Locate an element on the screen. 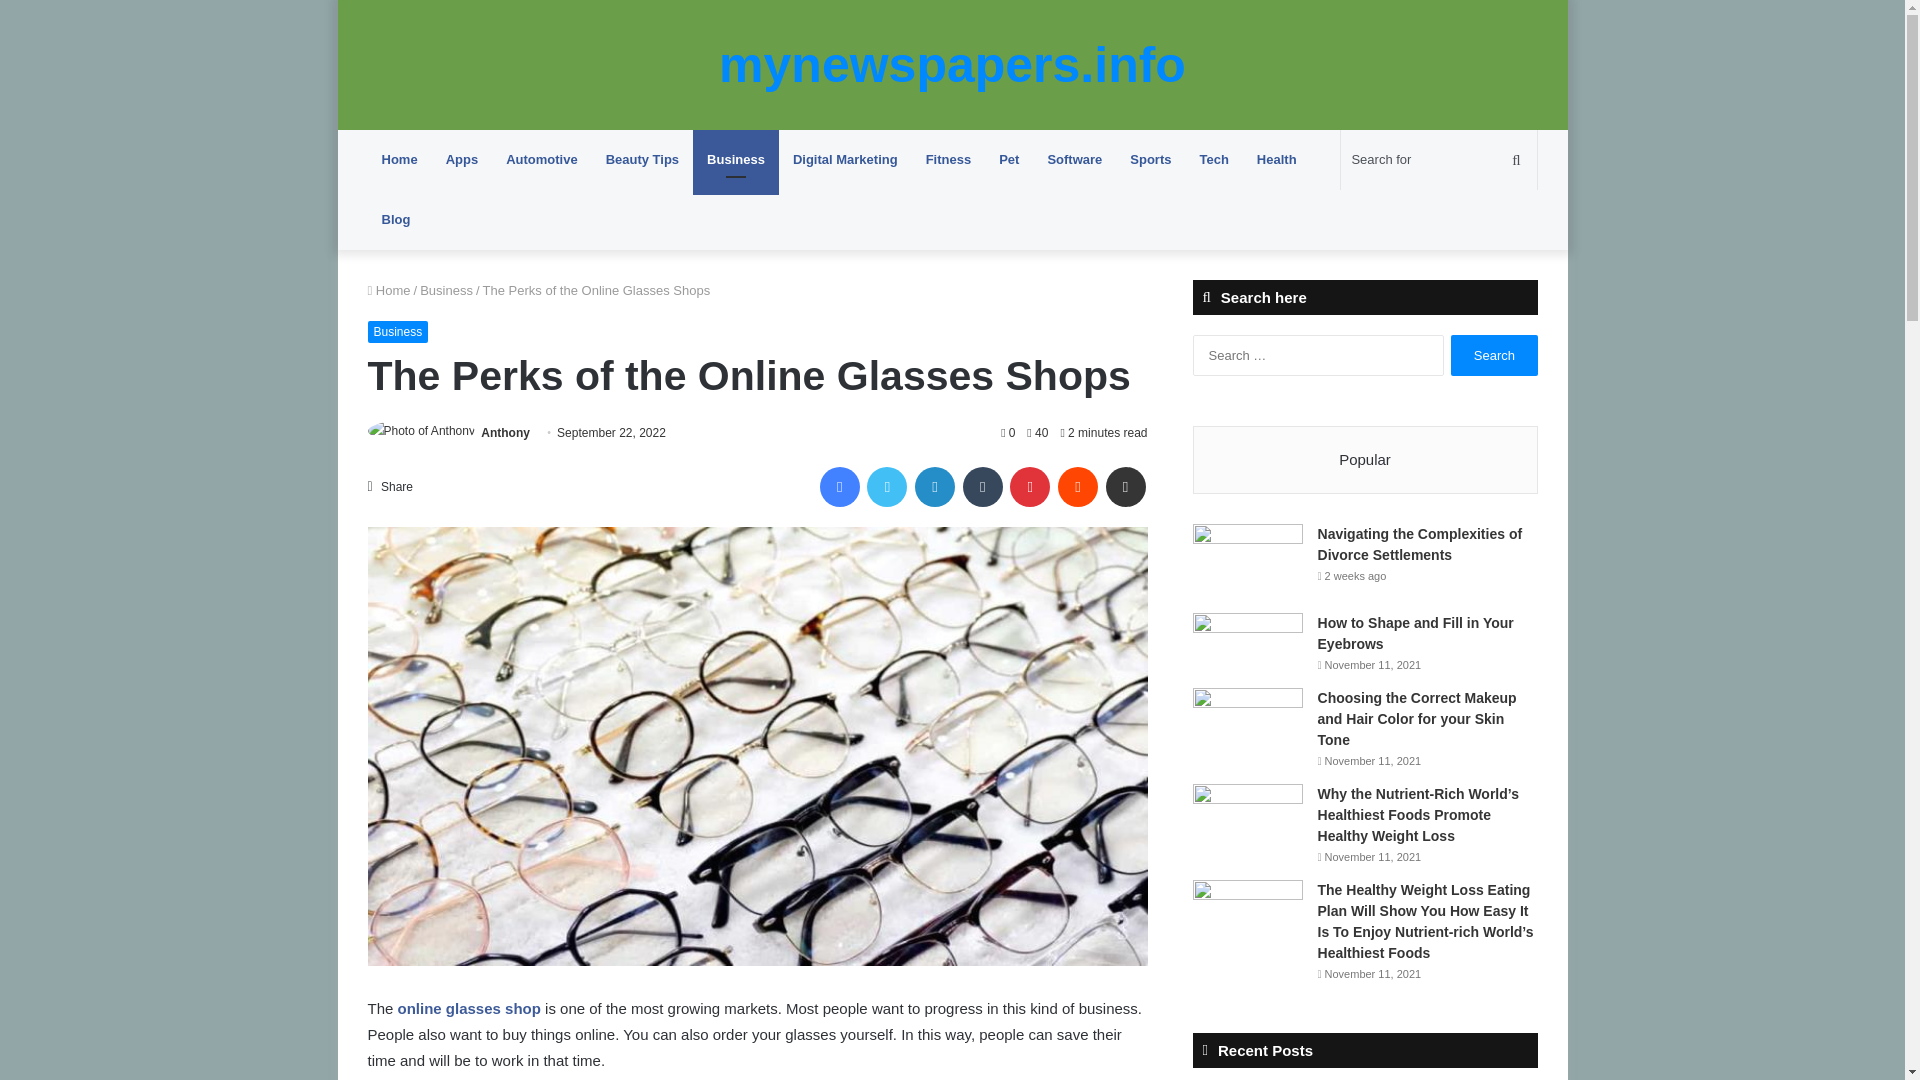  Tumblr is located at coordinates (982, 486).